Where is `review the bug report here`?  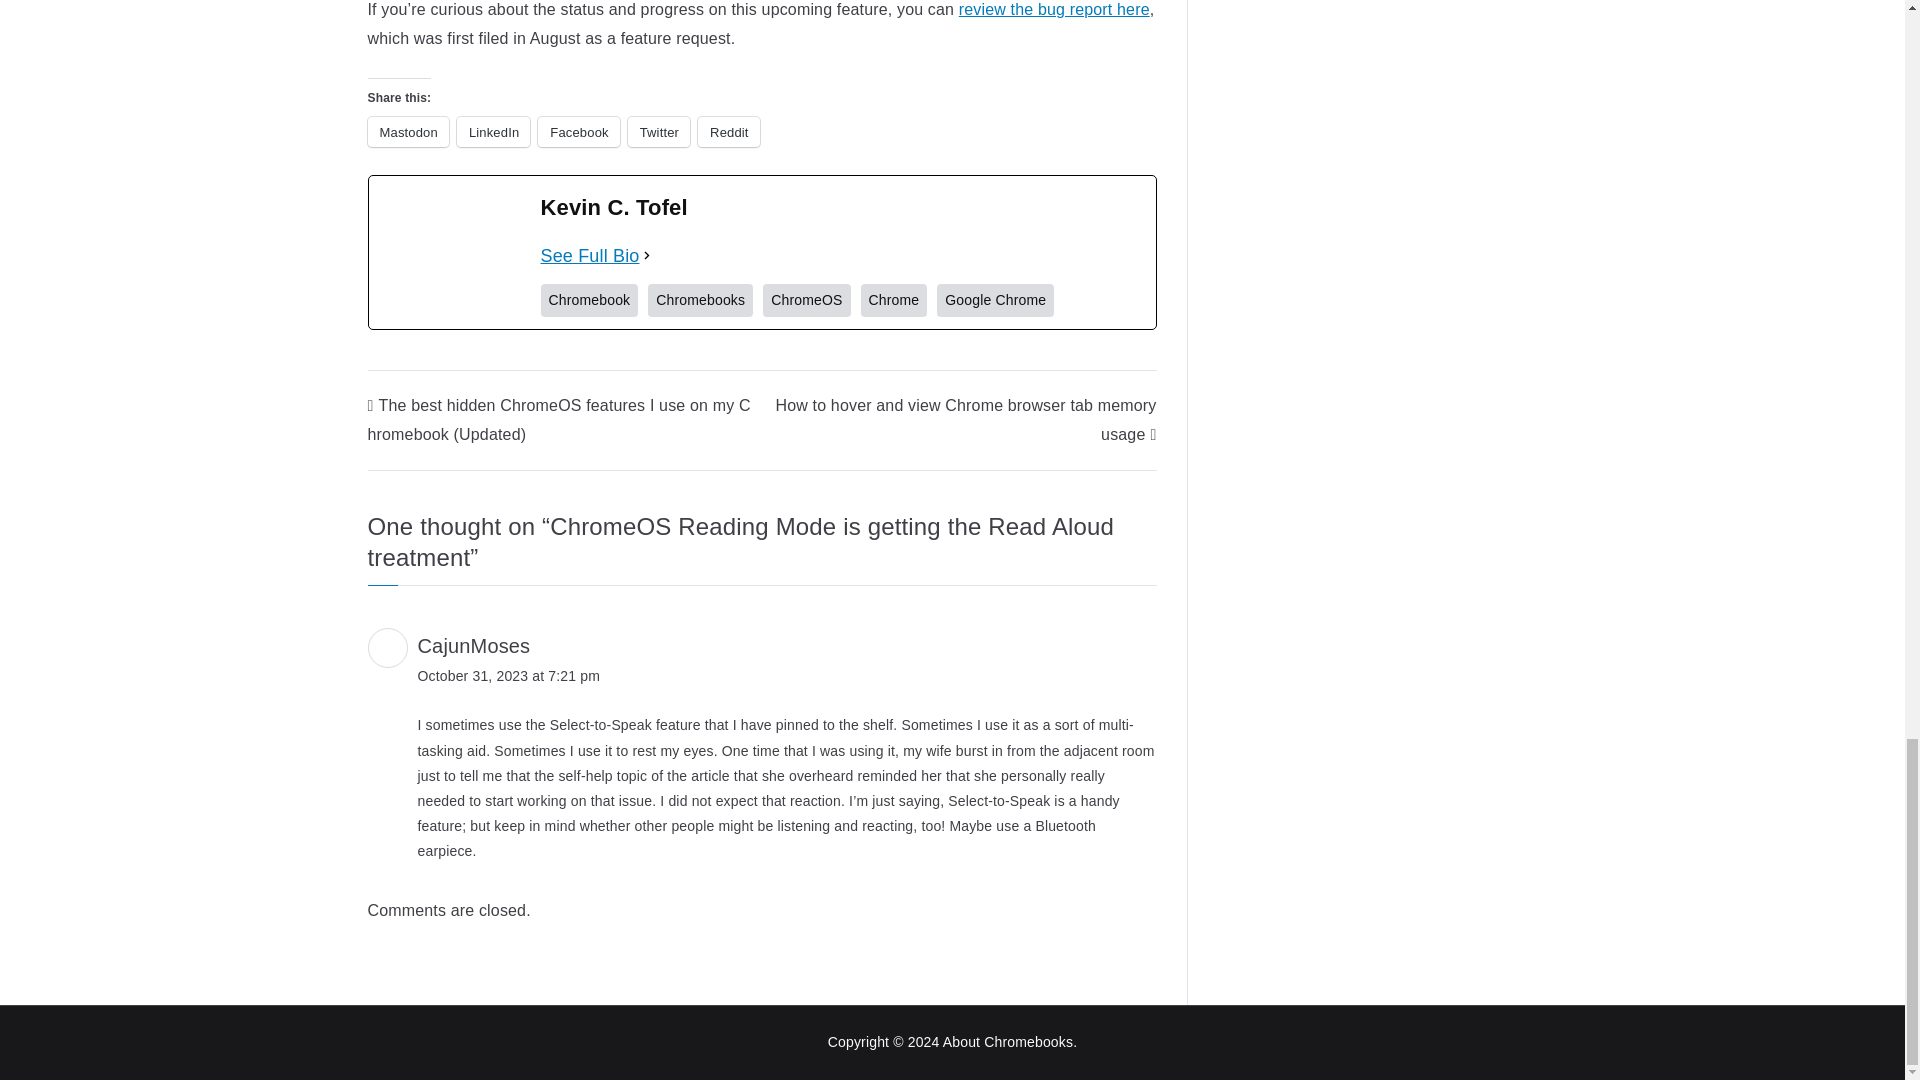 review the bug report here is located at coordinates (1054, 10).